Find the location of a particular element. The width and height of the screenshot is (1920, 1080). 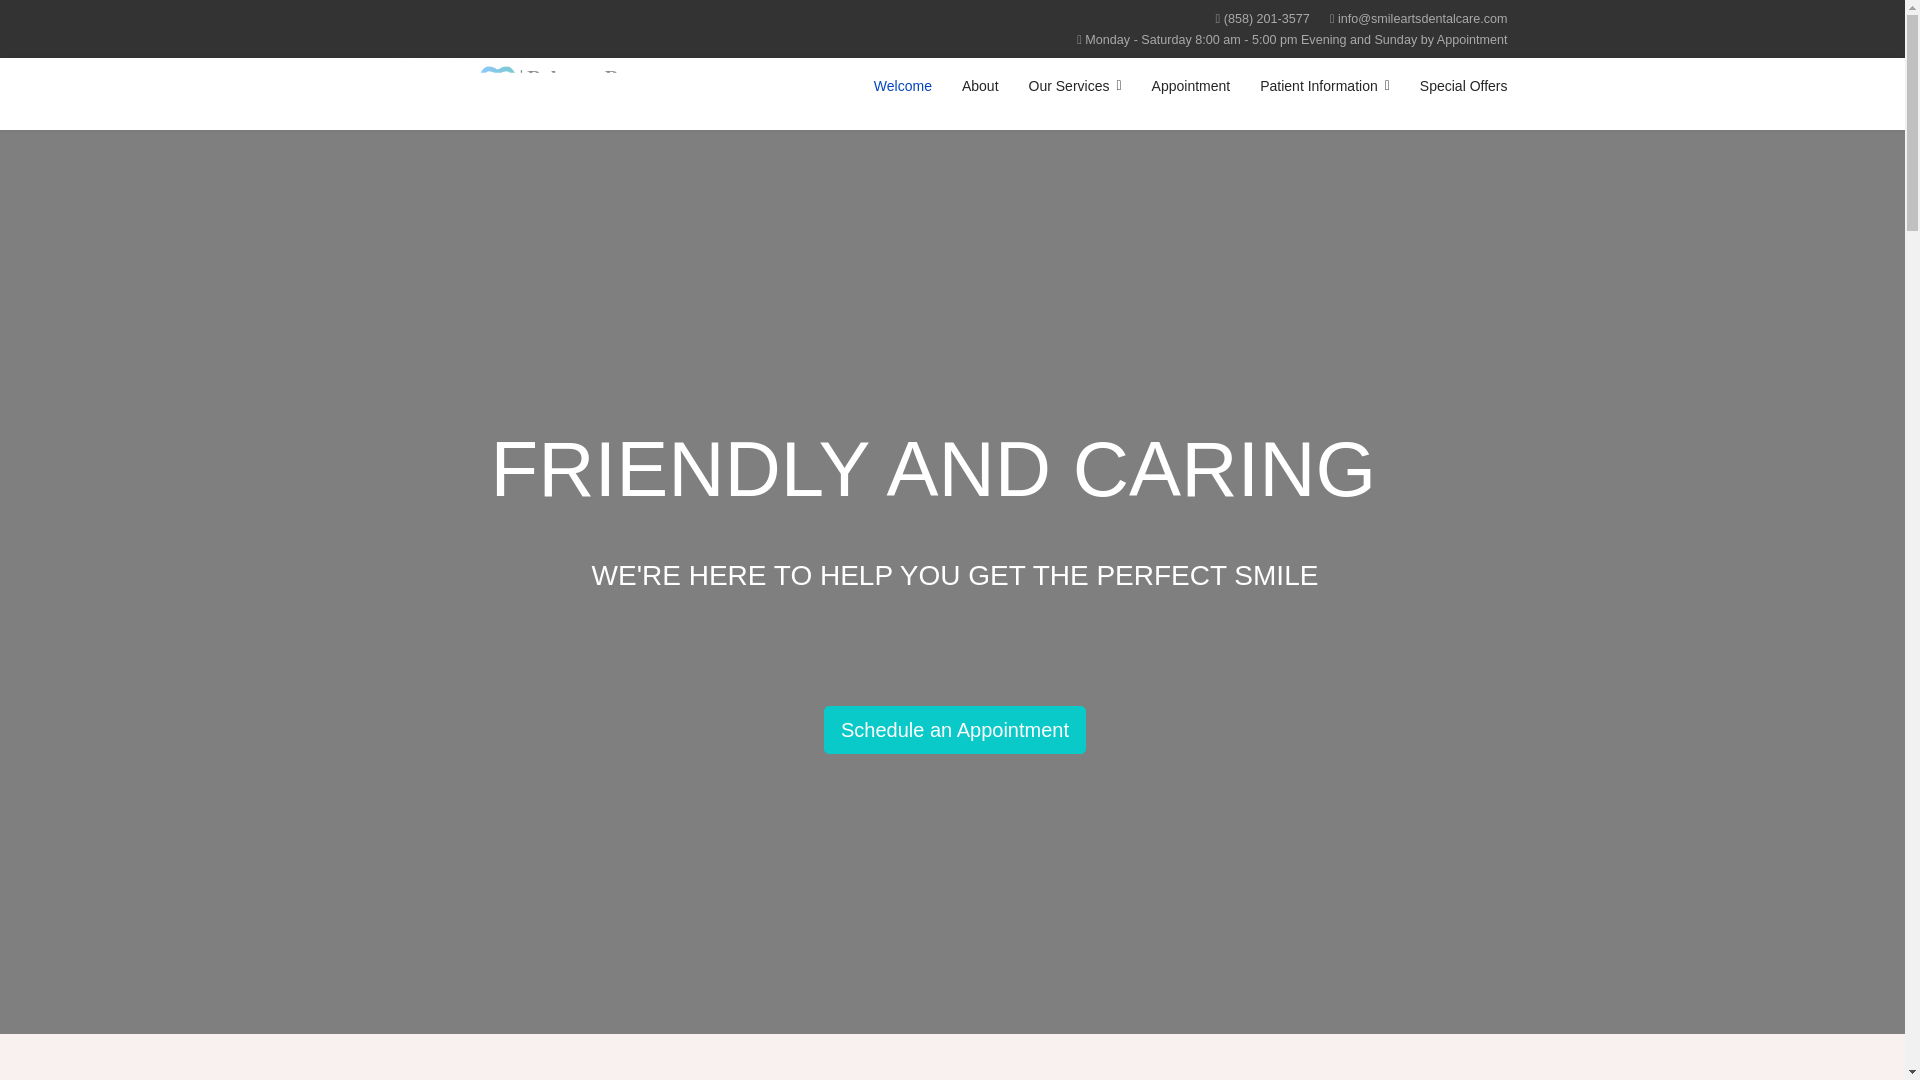

Appointment is located at coordinates (1191, 86).